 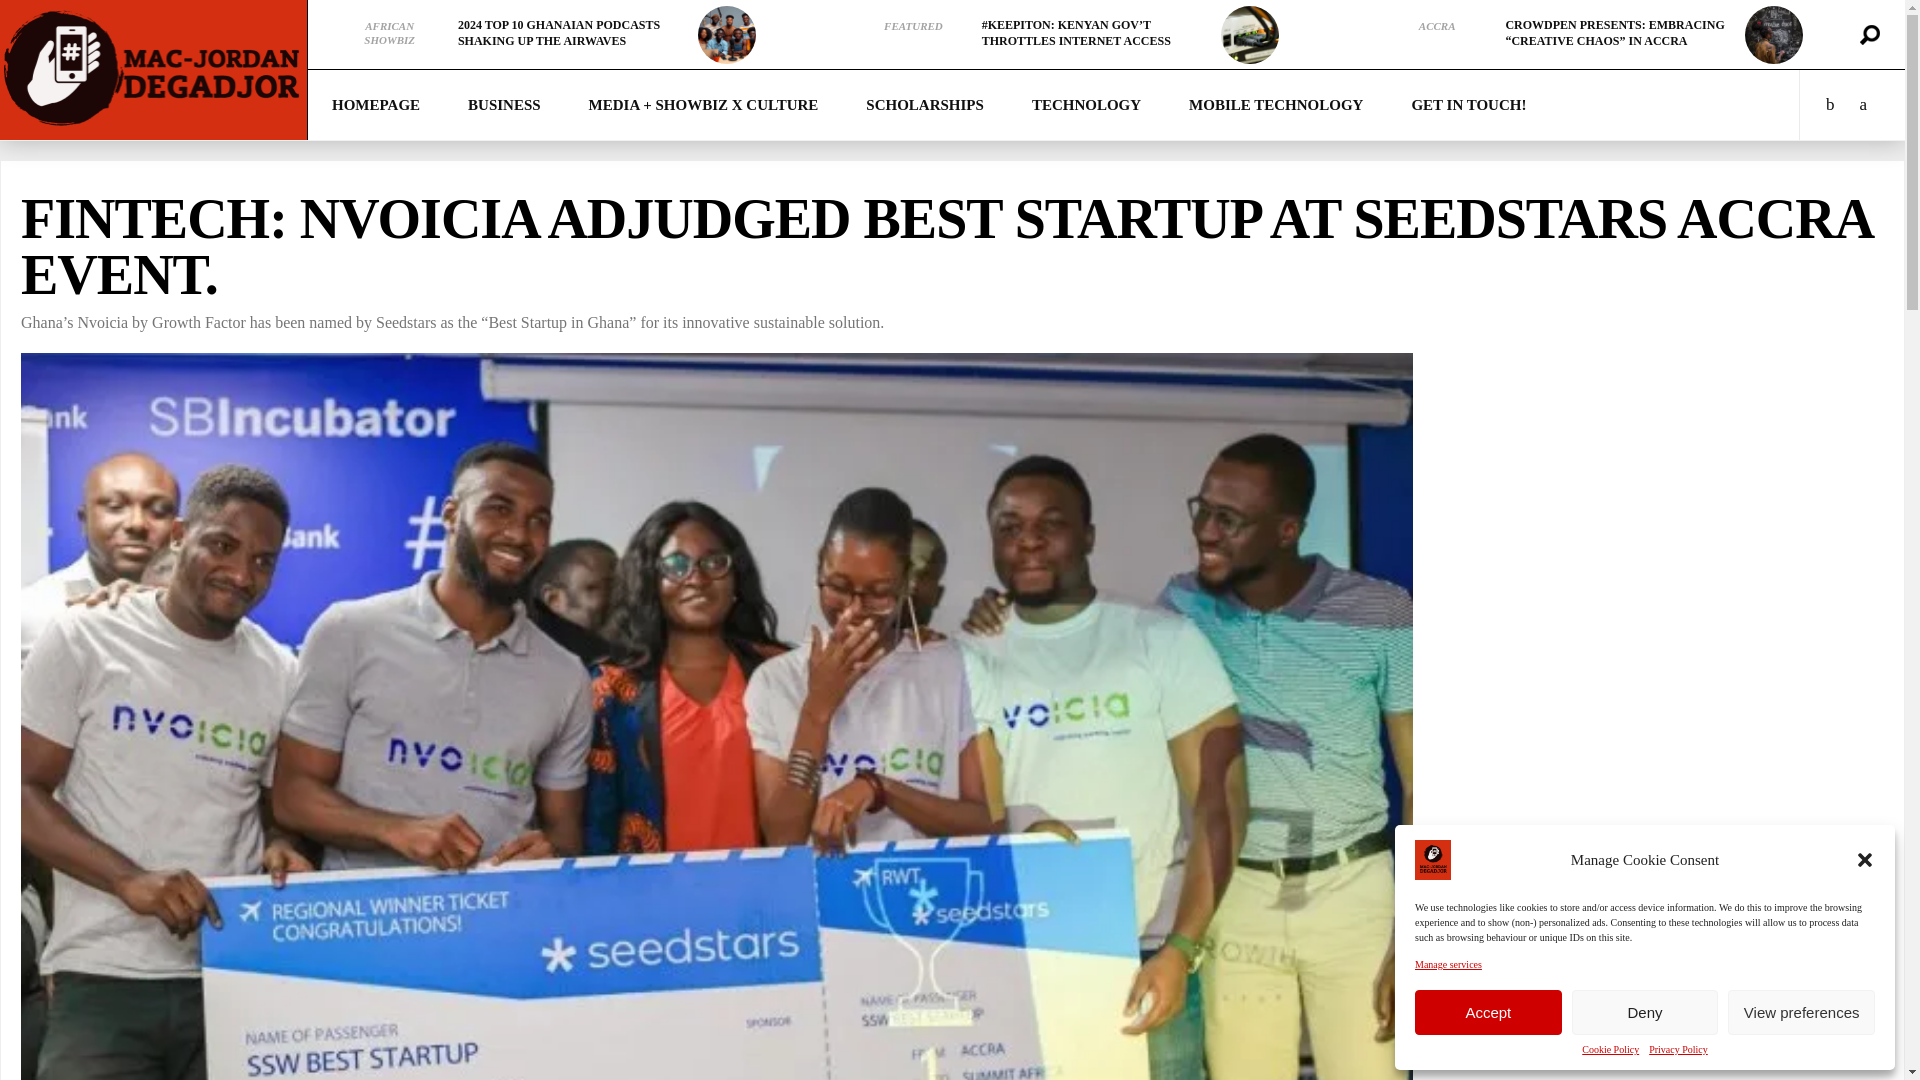 What do you see at coordinates (1645, 1012) in the screenshot?
I see `Deny` at bounding box center [1645, 1012].